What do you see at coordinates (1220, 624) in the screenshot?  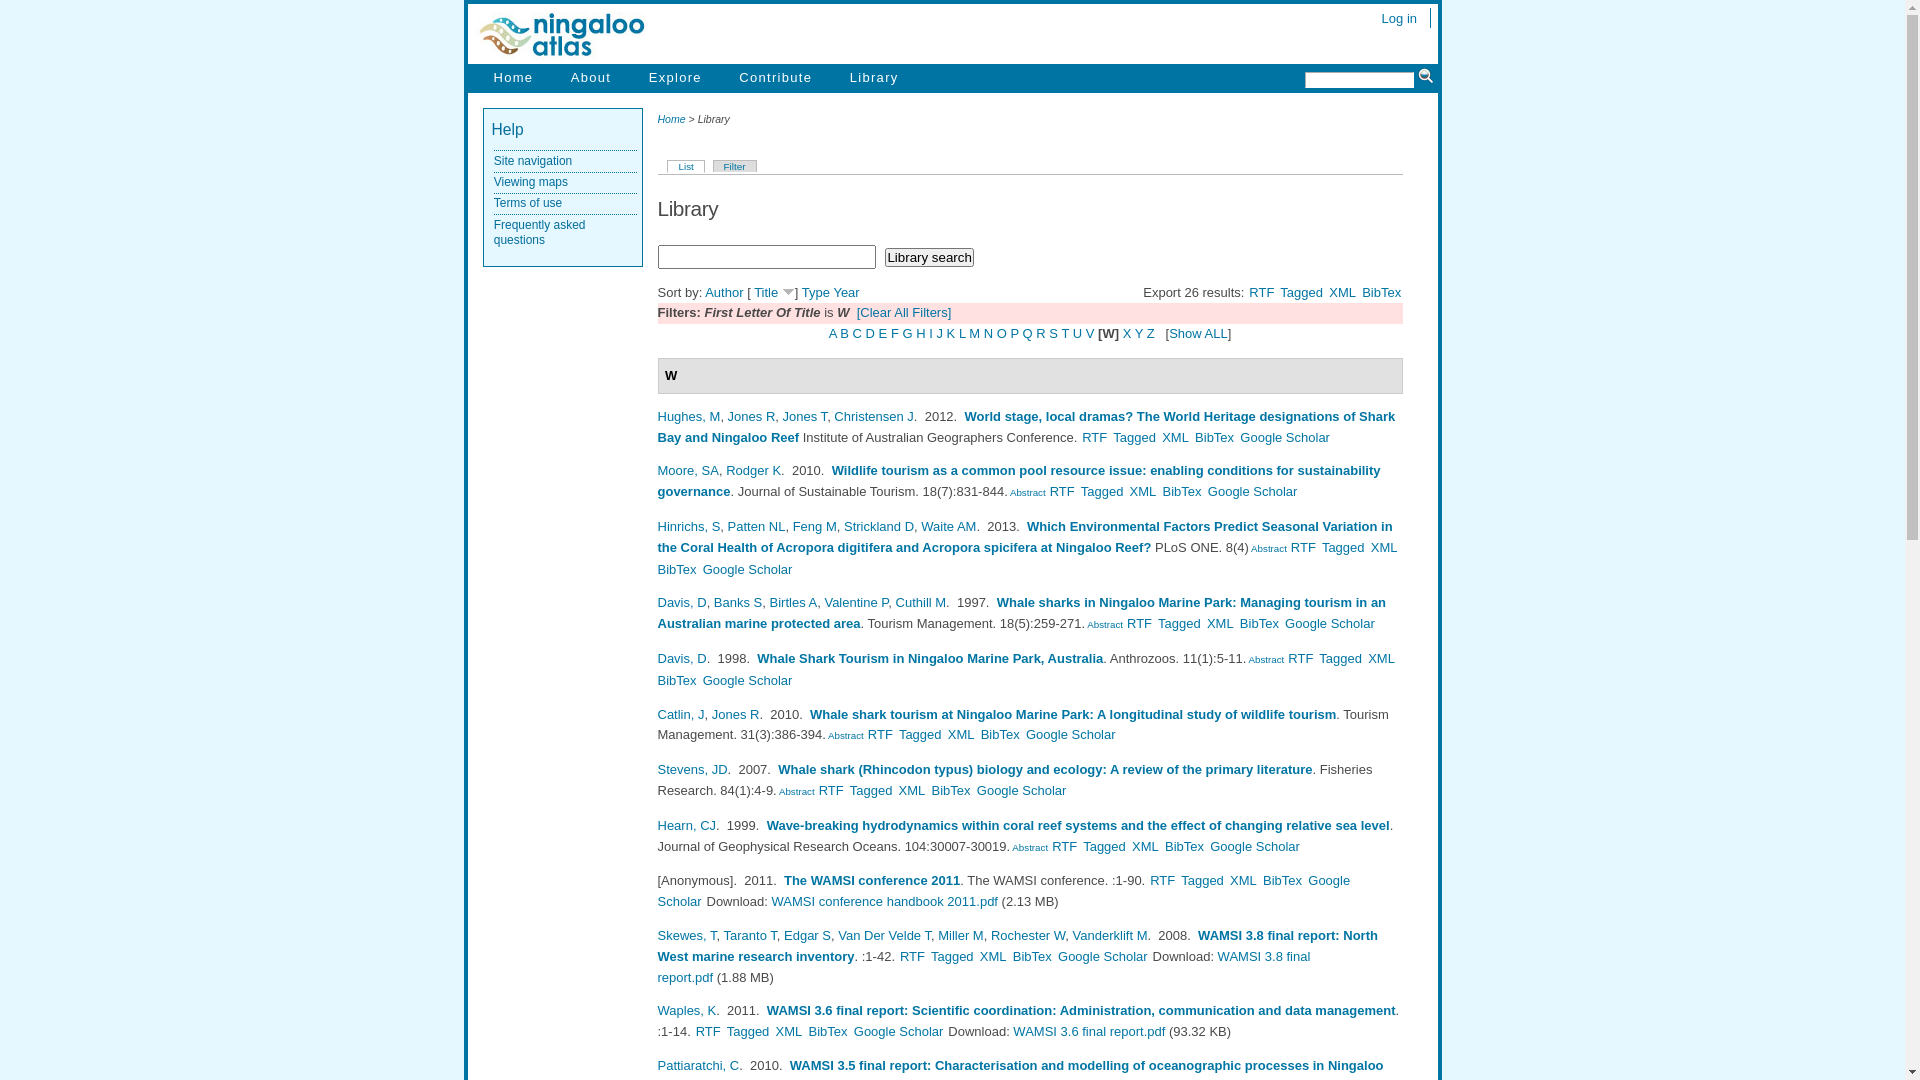 I see `XML` at bounding box center [1220, 624].